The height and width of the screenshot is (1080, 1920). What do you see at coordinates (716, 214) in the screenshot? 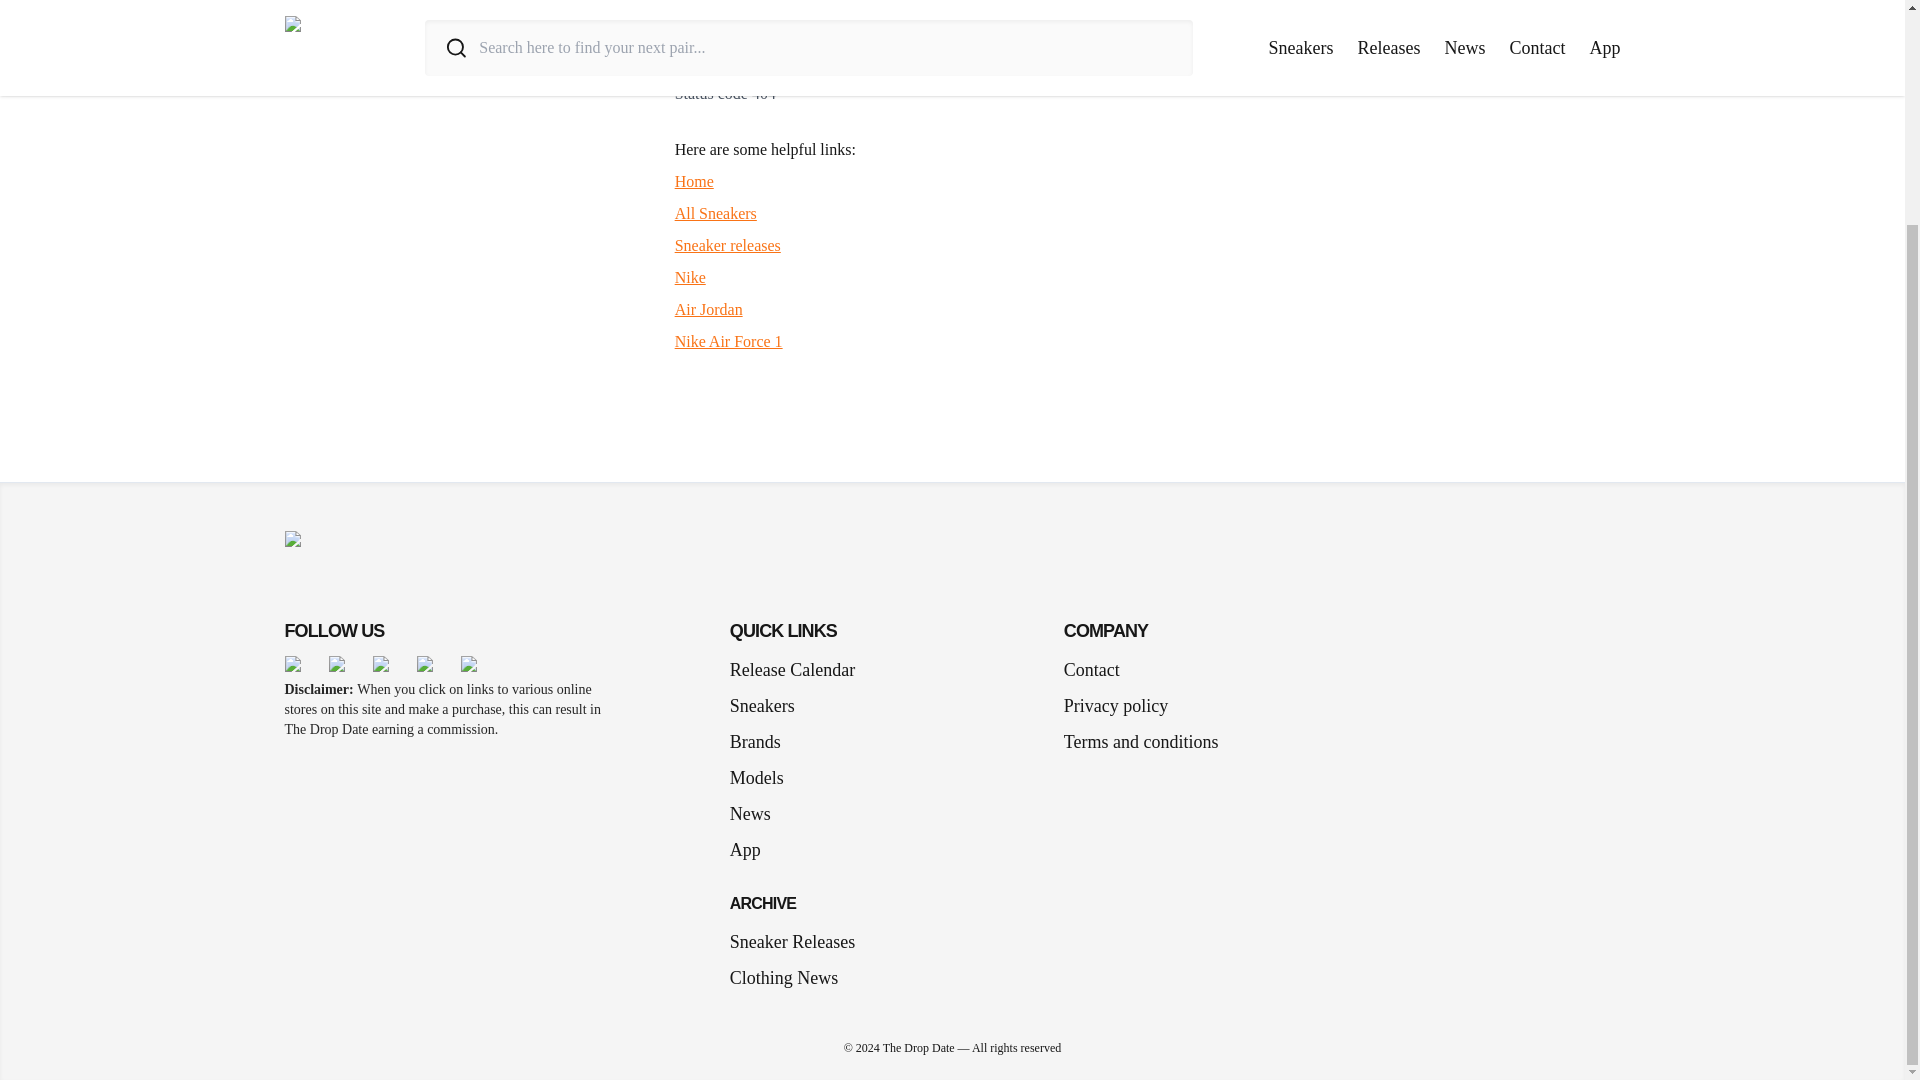
I see `All Sneakers` at bounding box center [716, 214].